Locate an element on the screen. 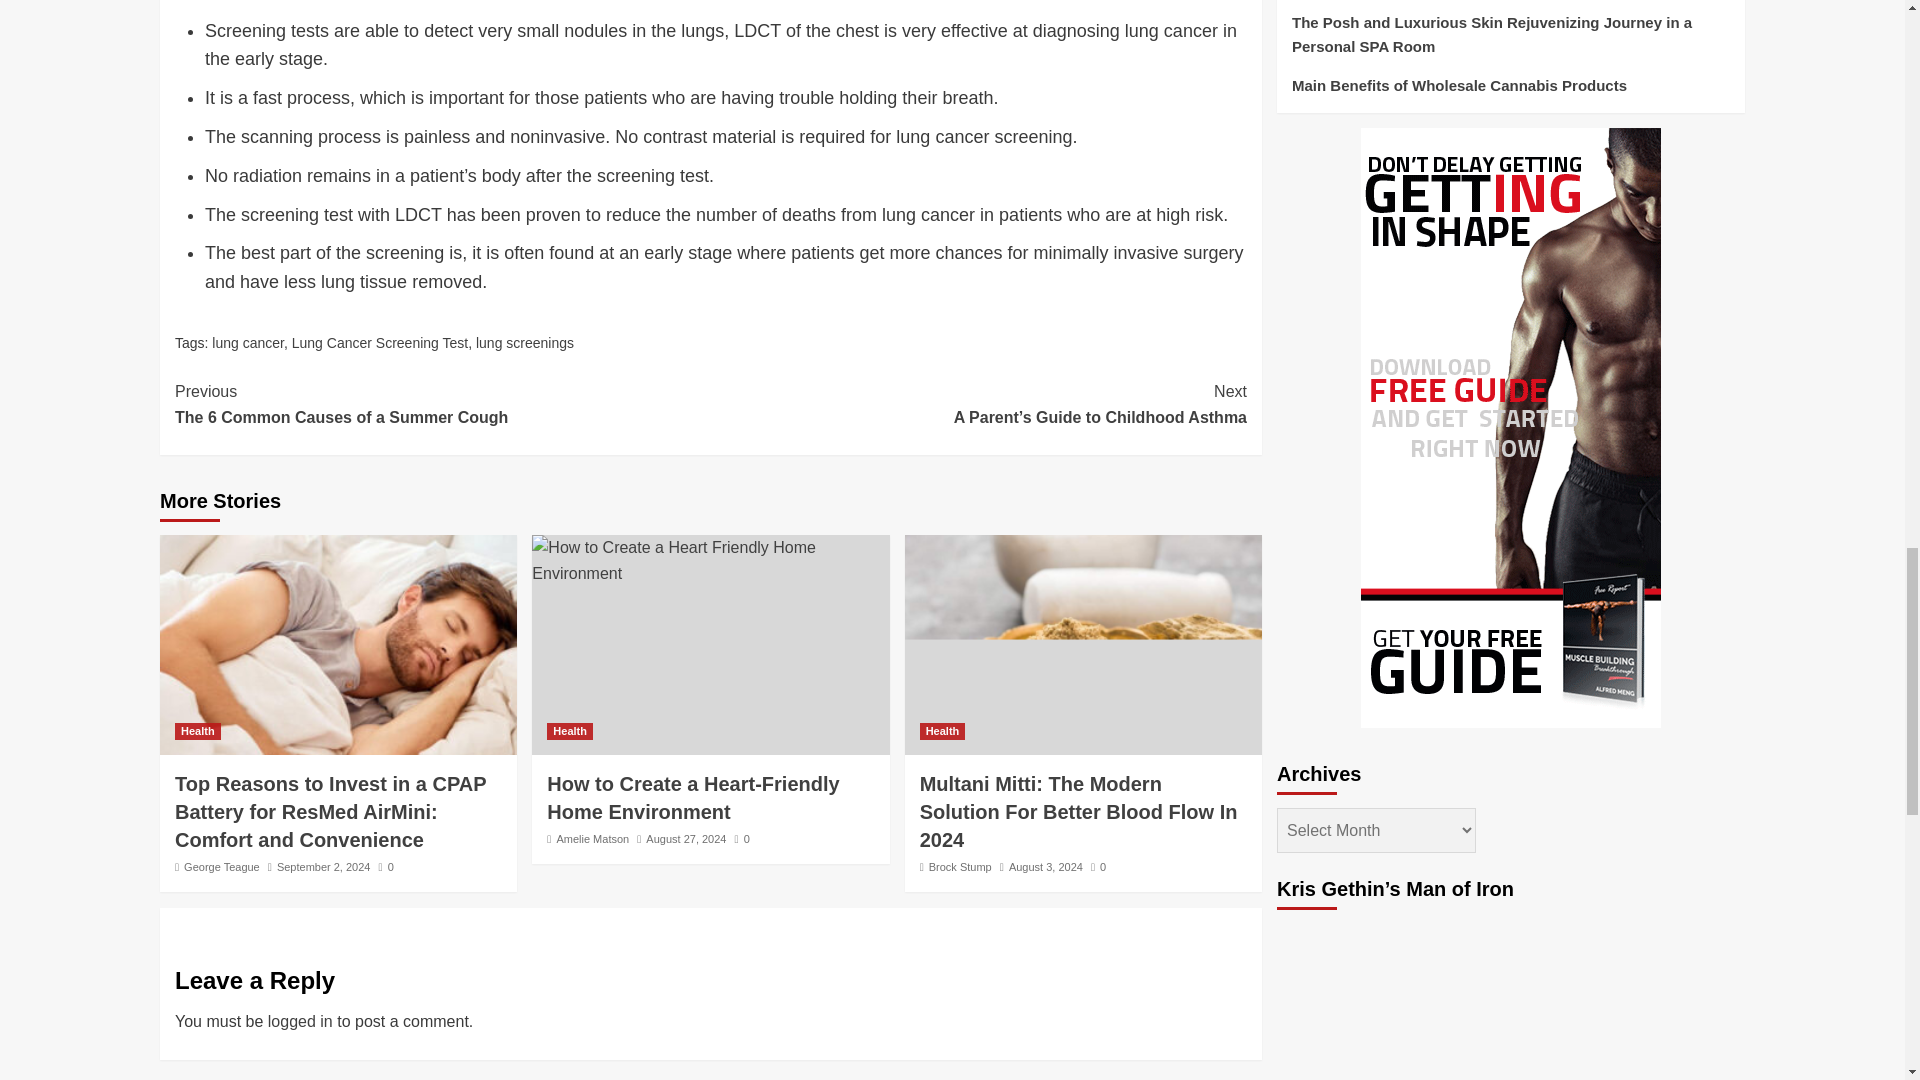 Image resolution: width=1920 pixels, height=1080 pixels. Amelie Matson is located at coordinates (592, 838).